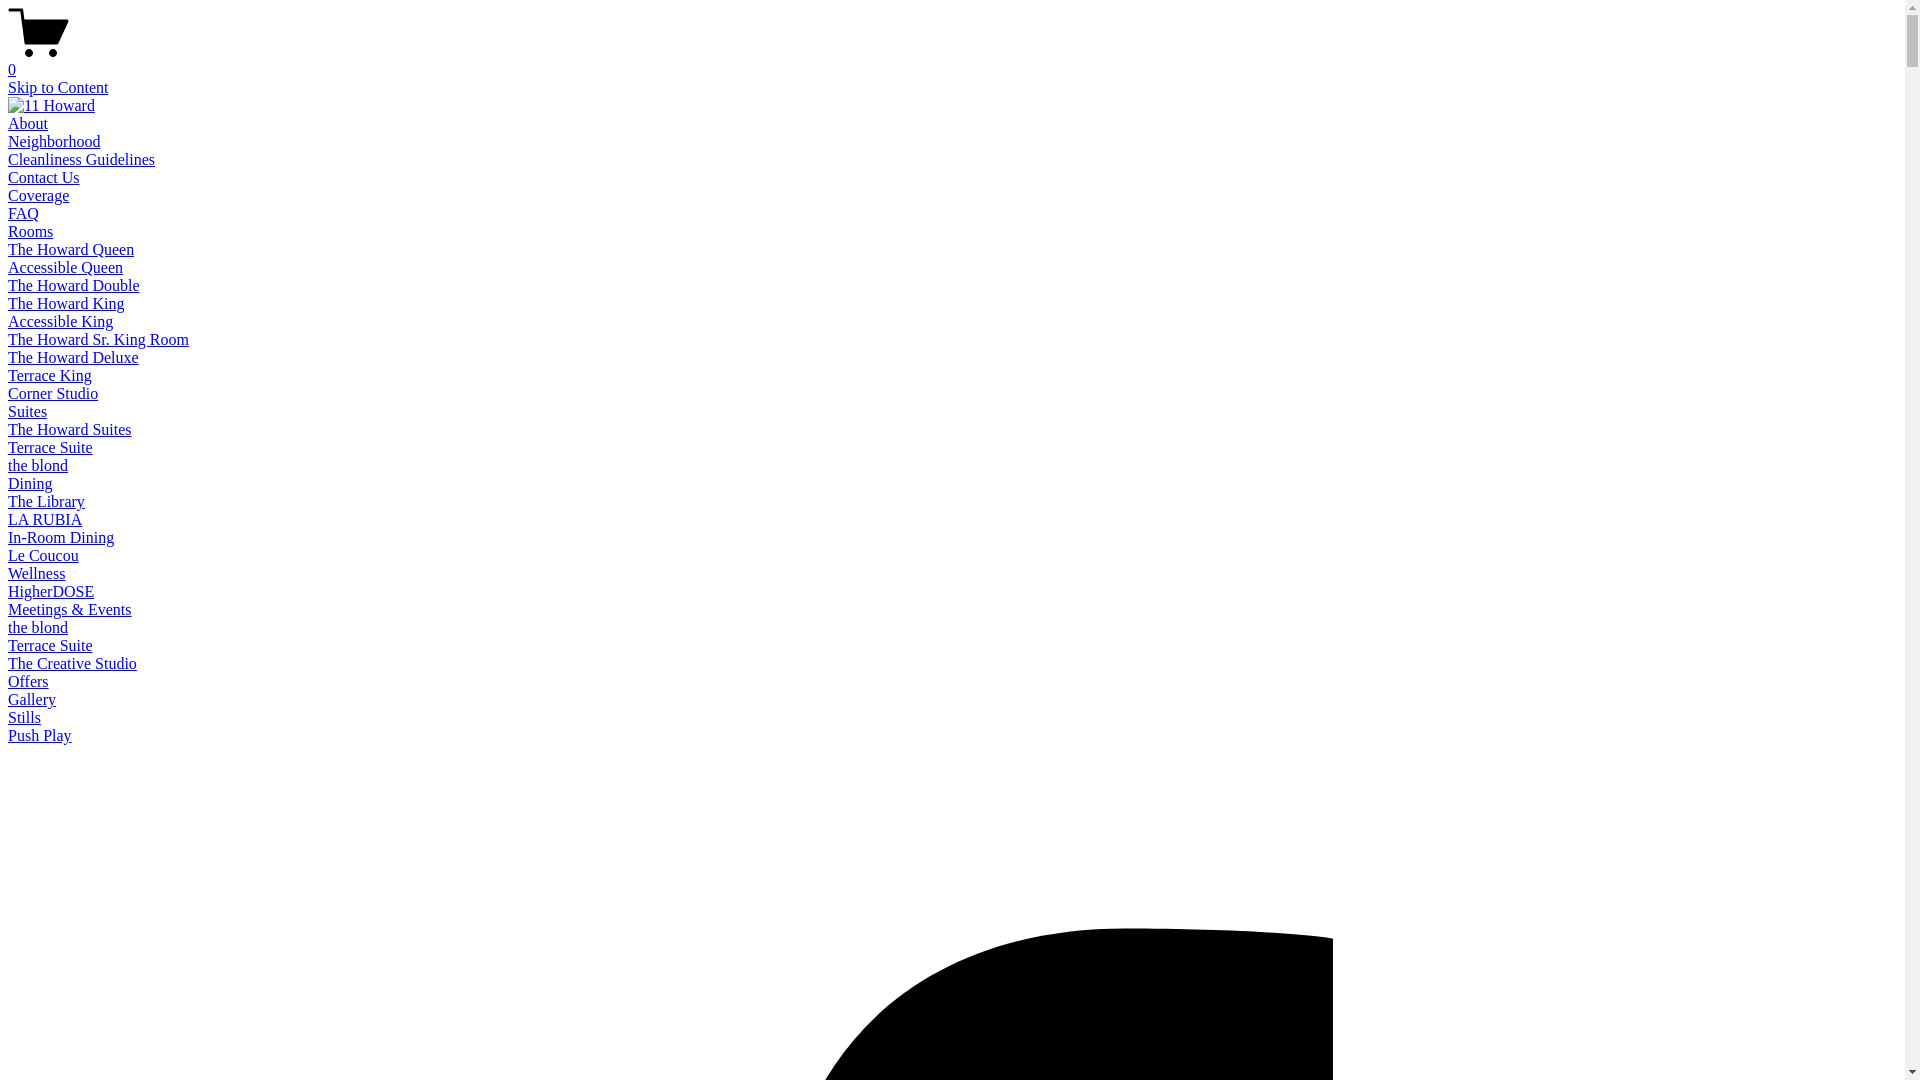 The image size is (1920, 1080). What do you see at coordinates (54, 142) in the screenshot?
I see `Neighborhood` at bounding box center [54, 142].